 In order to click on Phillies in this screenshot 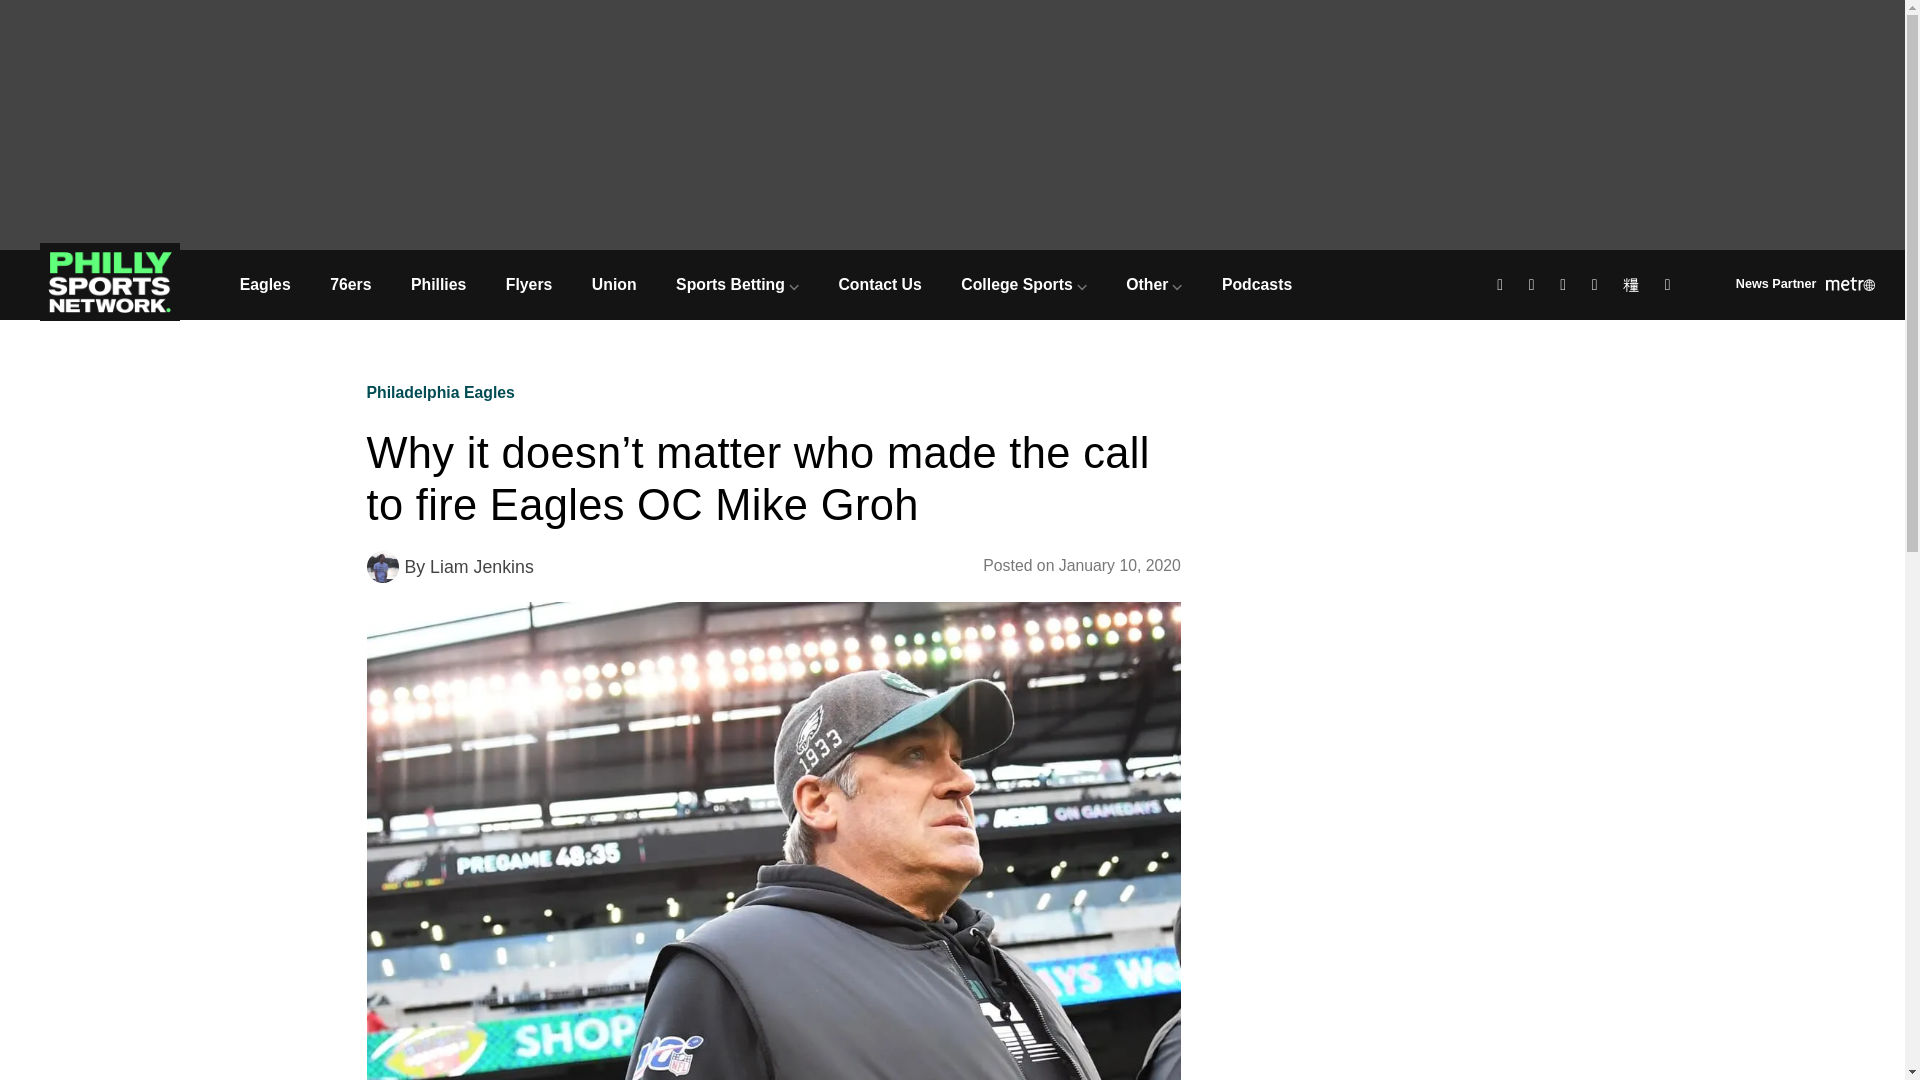, I will do `click(438, 284)`.